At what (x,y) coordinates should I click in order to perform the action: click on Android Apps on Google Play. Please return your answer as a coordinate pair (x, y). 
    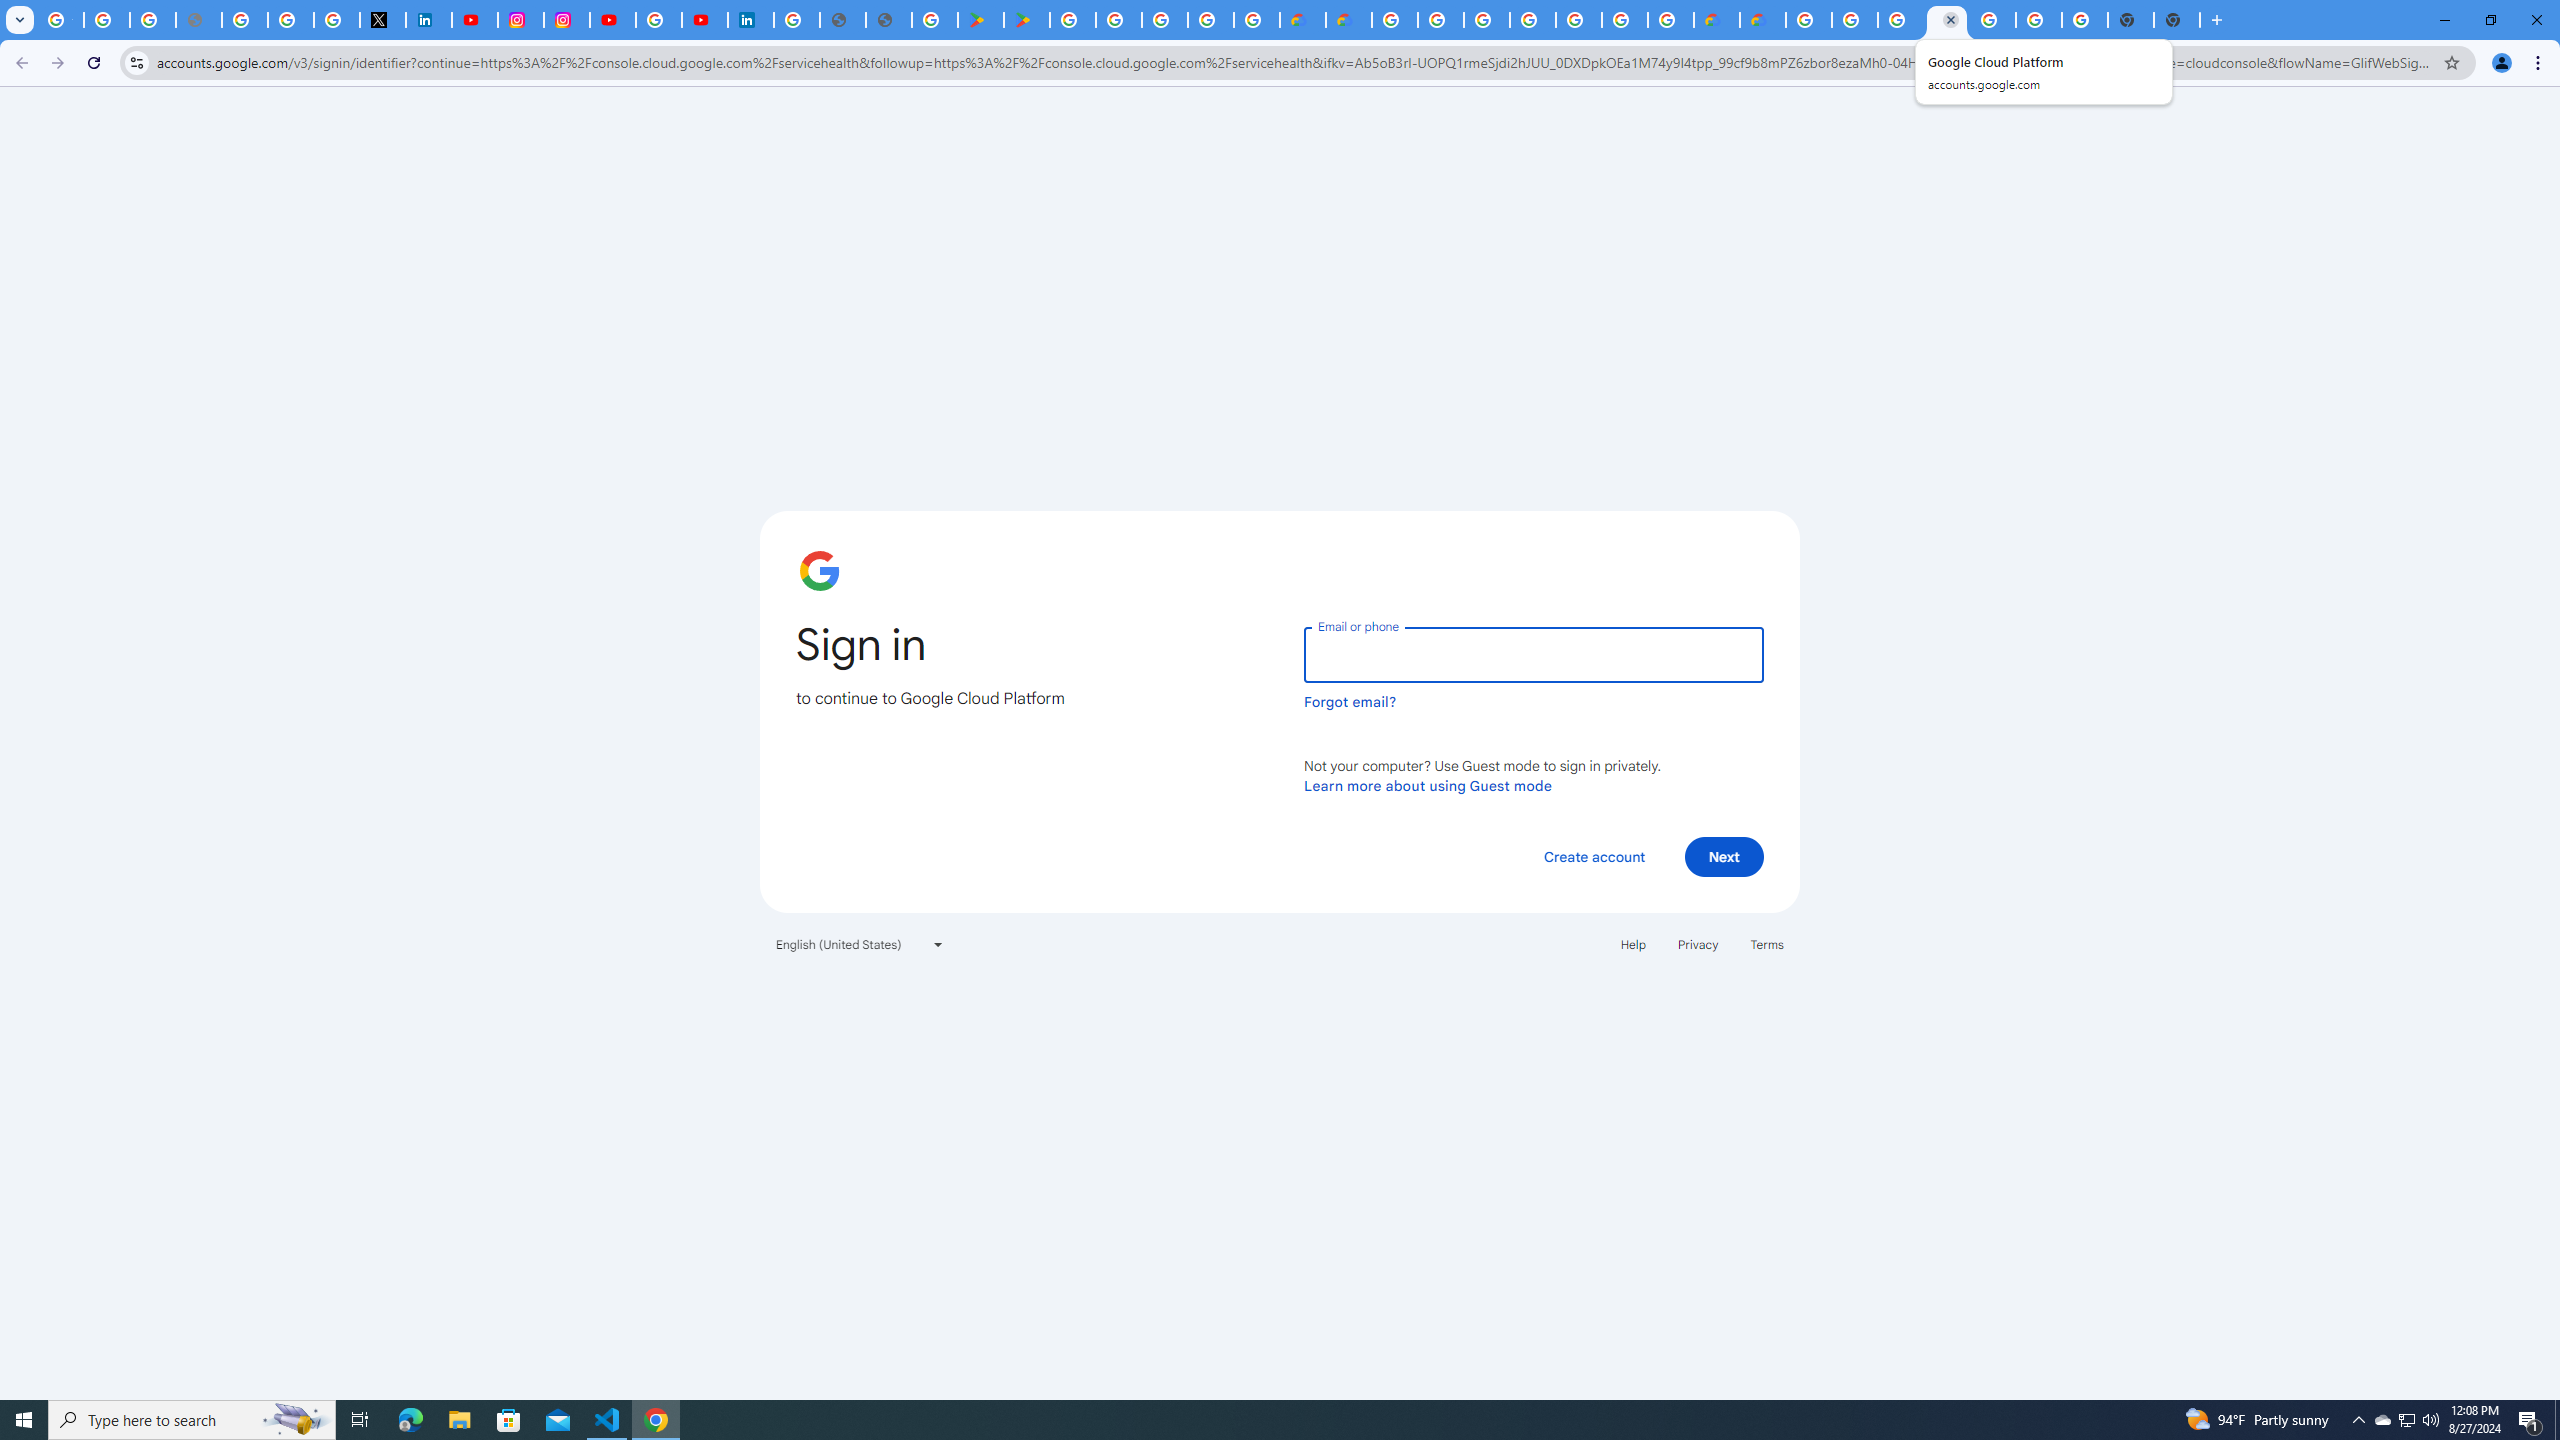
    Looking at the image, I should click on (981, 20).